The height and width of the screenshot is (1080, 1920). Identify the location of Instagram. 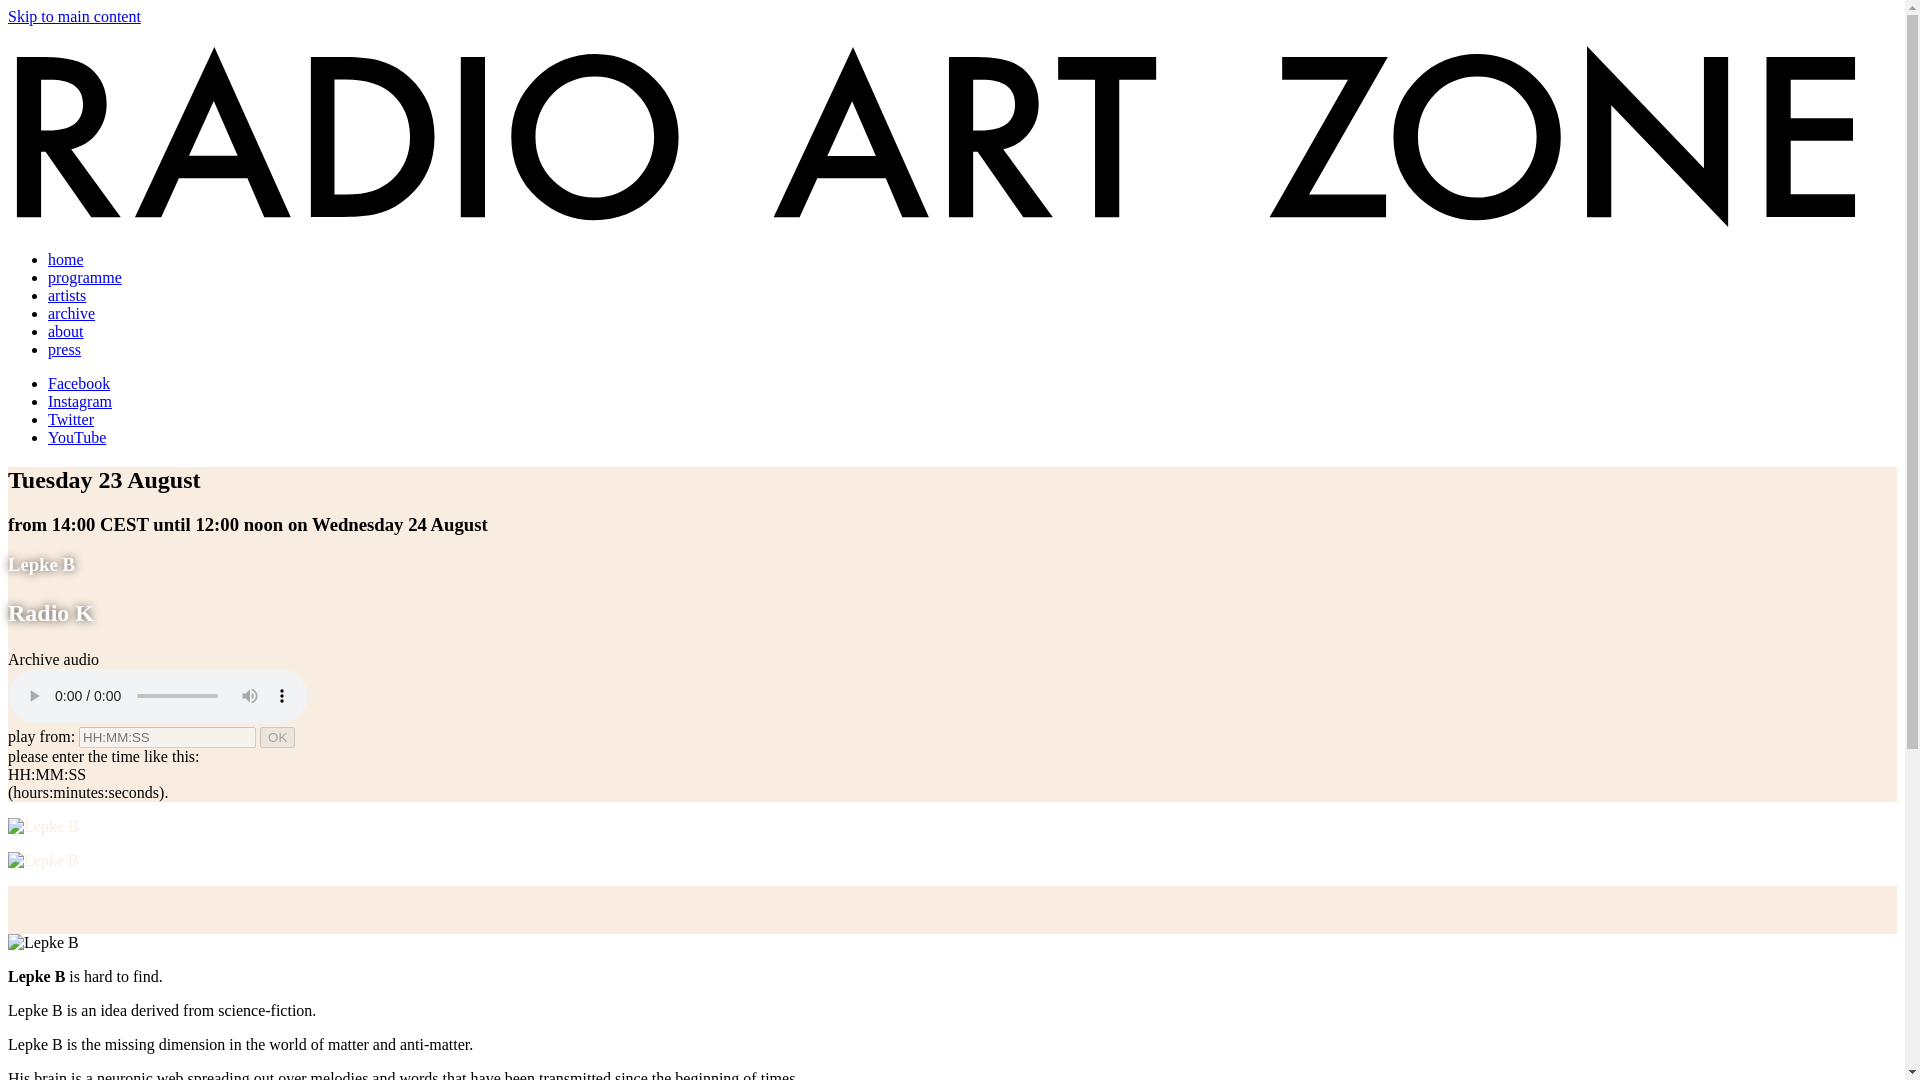
(80, 402).